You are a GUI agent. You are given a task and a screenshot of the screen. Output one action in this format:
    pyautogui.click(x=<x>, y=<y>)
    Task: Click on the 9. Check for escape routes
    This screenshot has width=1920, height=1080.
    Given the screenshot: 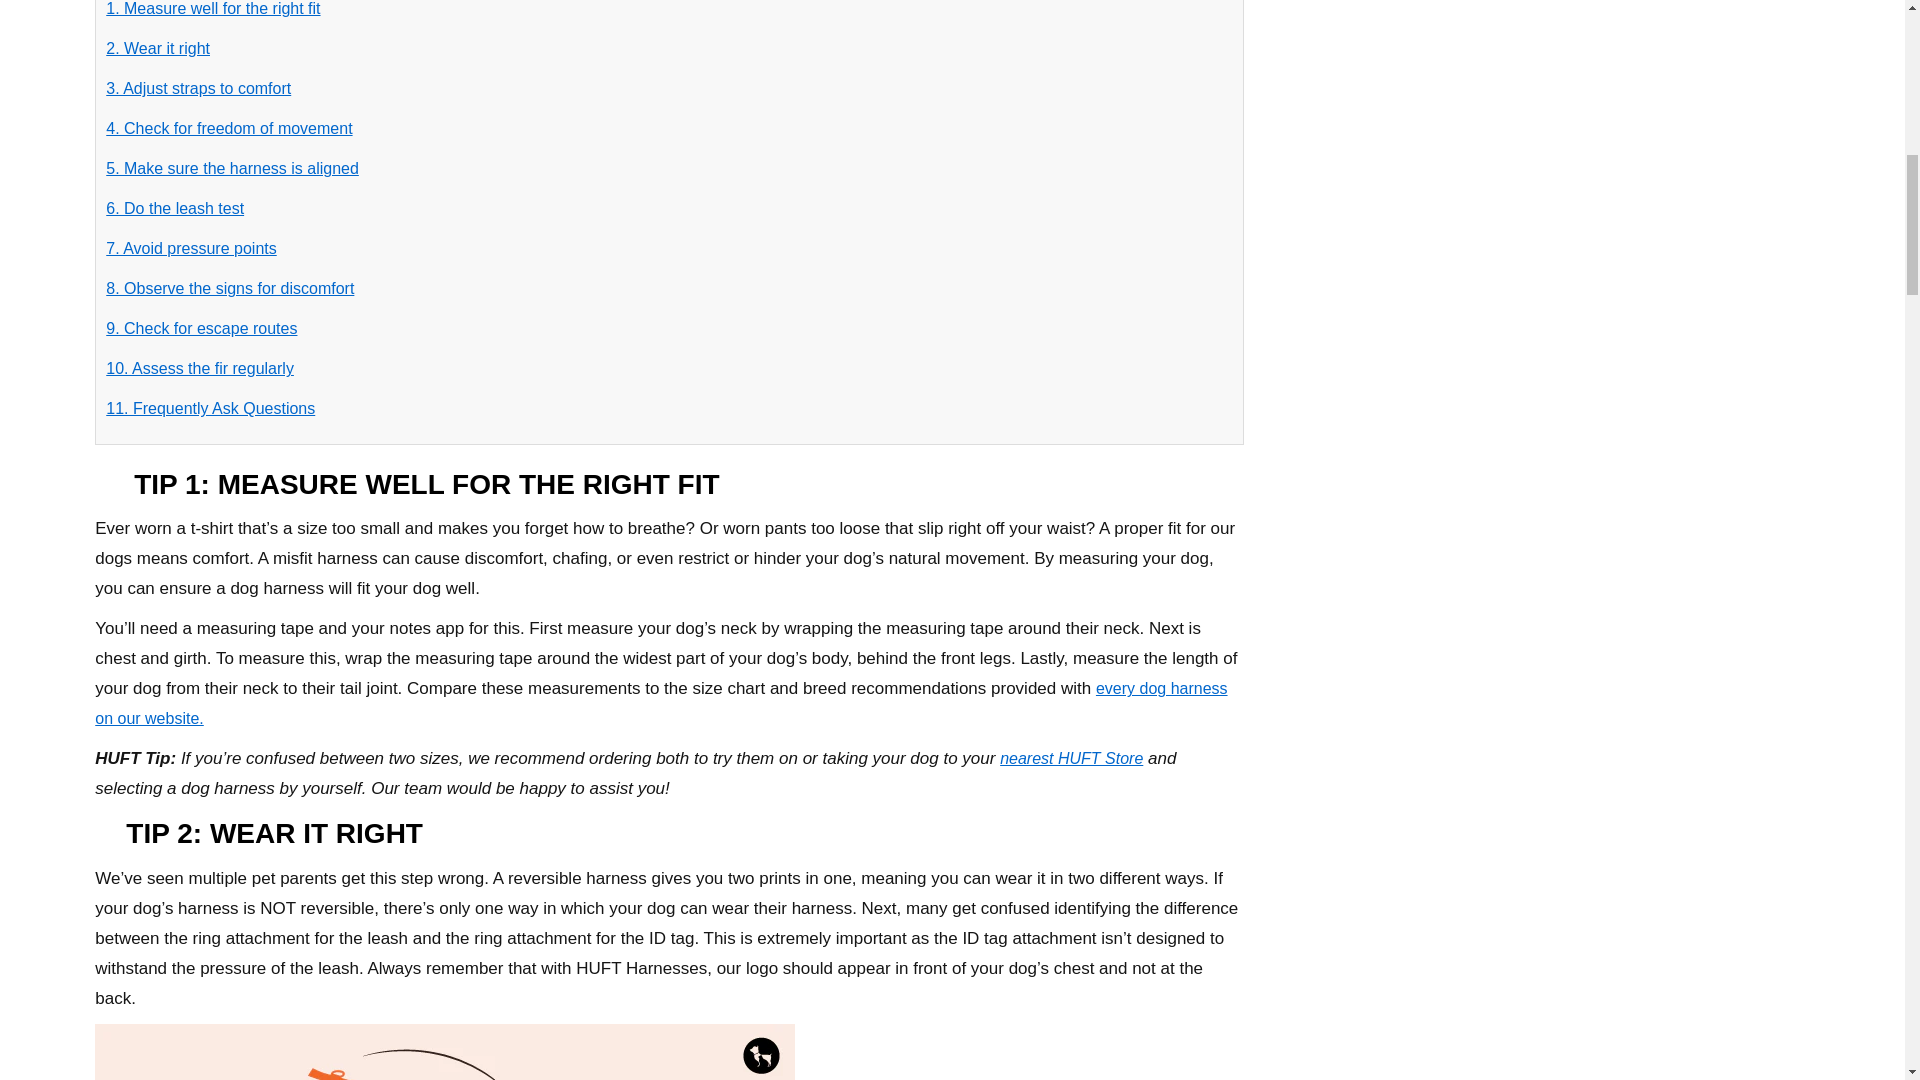 What is the action you would take?
    pyautogui.click(x=201, y=328)
    